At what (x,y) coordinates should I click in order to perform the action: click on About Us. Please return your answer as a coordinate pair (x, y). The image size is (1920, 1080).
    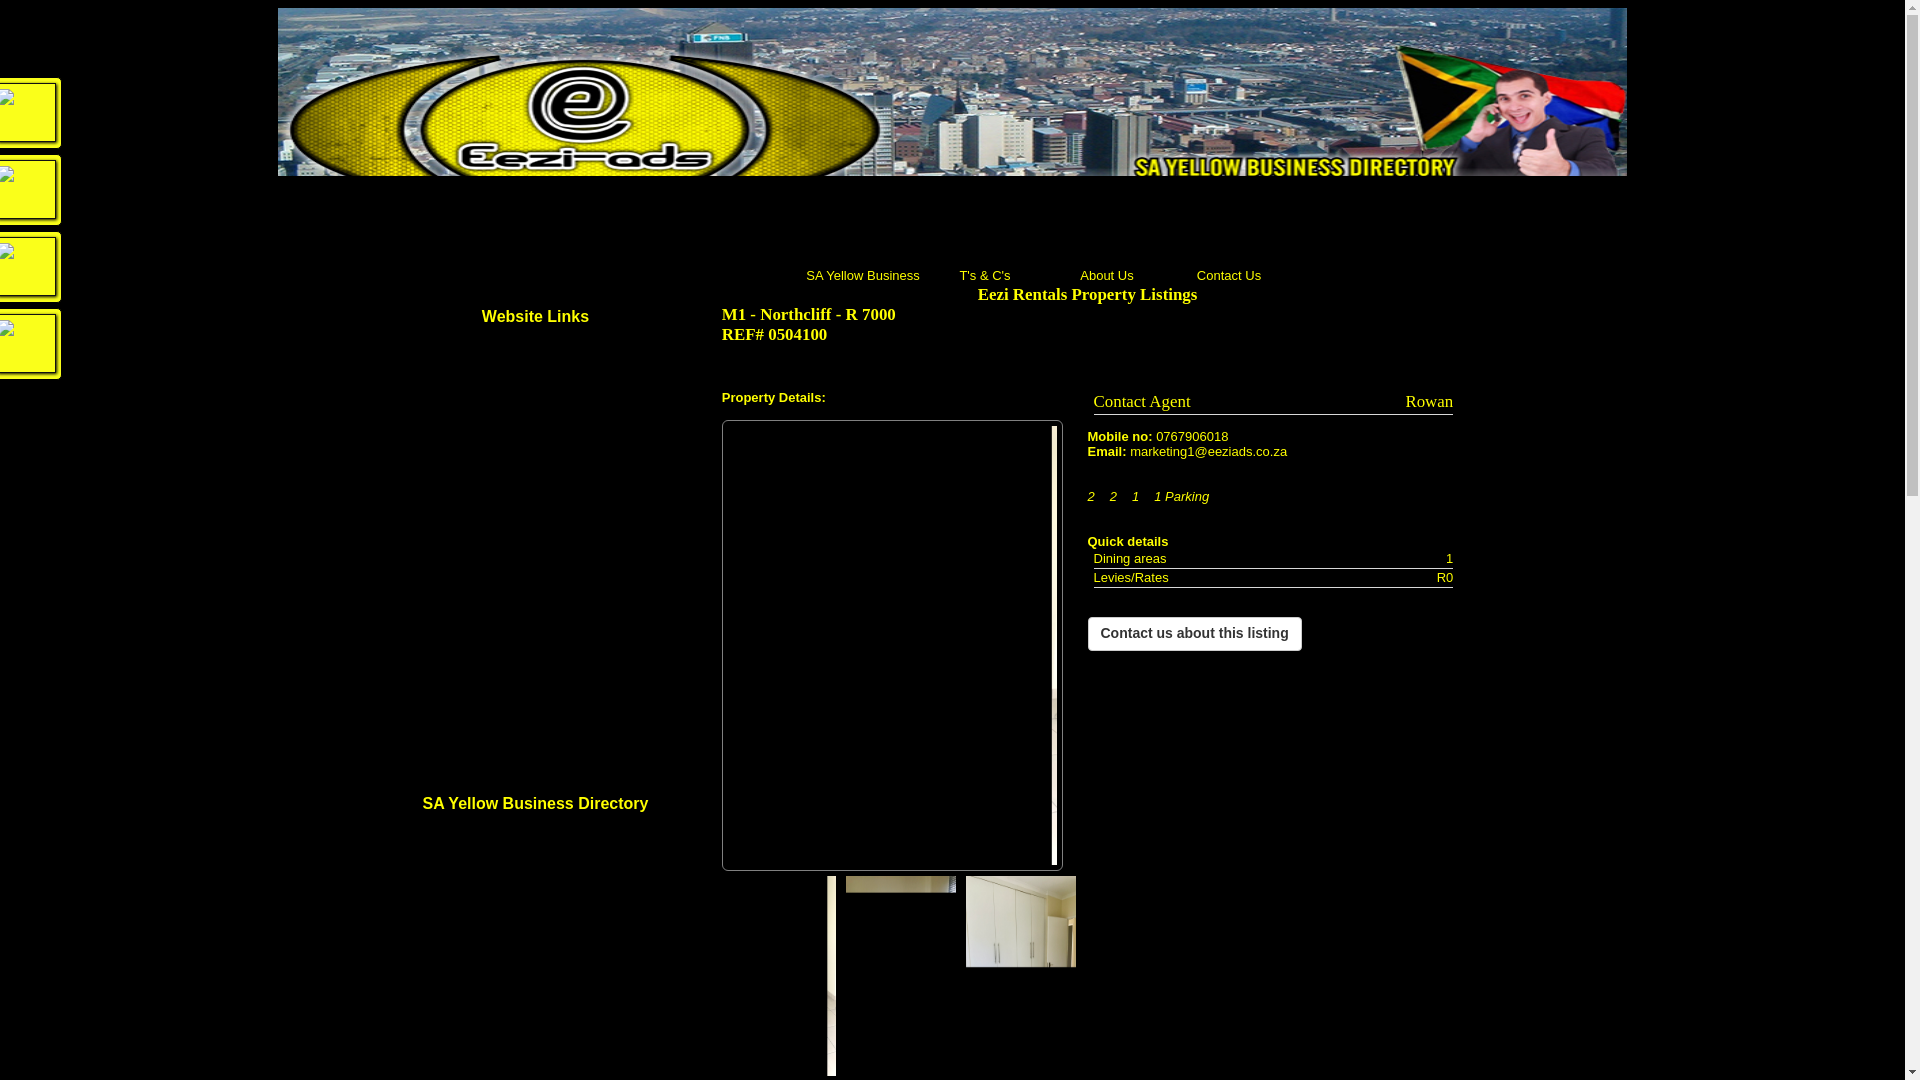
    Looking at the image, I should click on (1108, 276).